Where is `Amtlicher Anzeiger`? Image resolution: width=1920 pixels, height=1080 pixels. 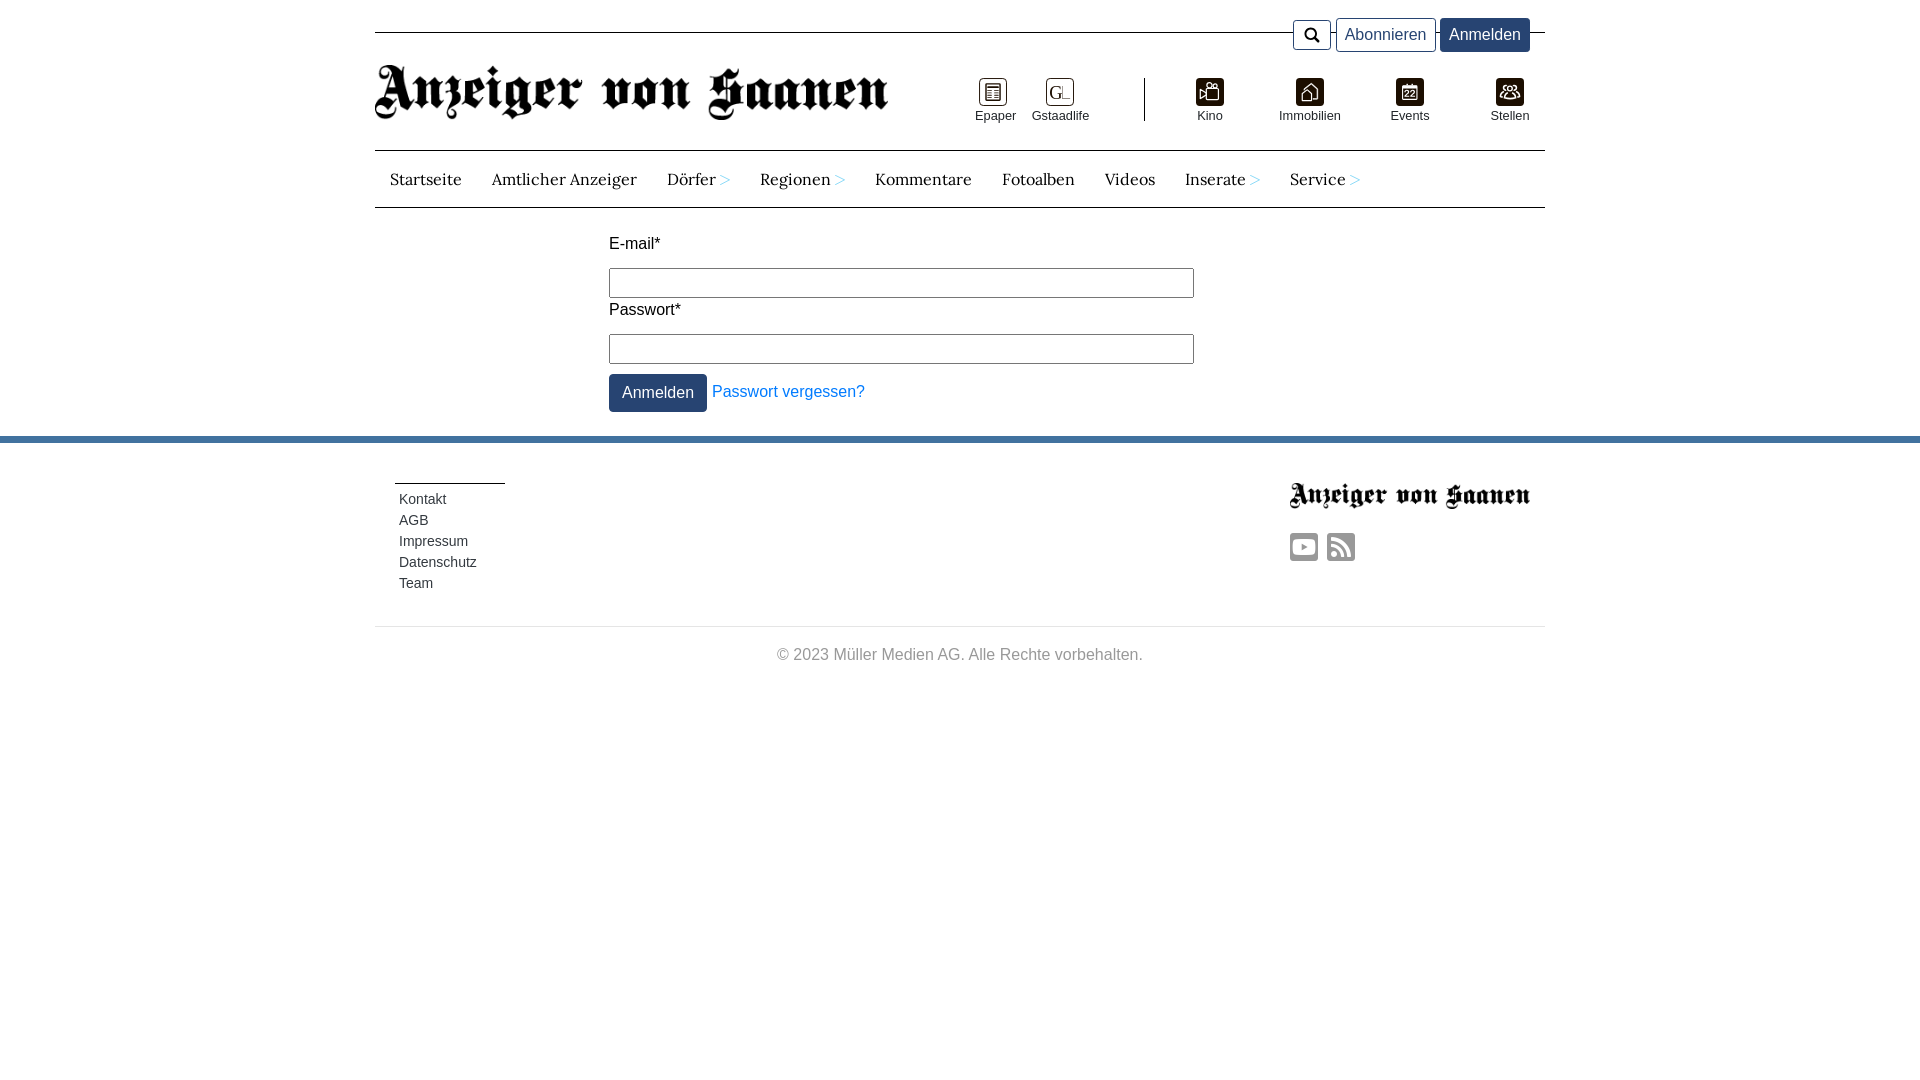 Amtlicher Anzeiger is located at coordinates (564, 179).